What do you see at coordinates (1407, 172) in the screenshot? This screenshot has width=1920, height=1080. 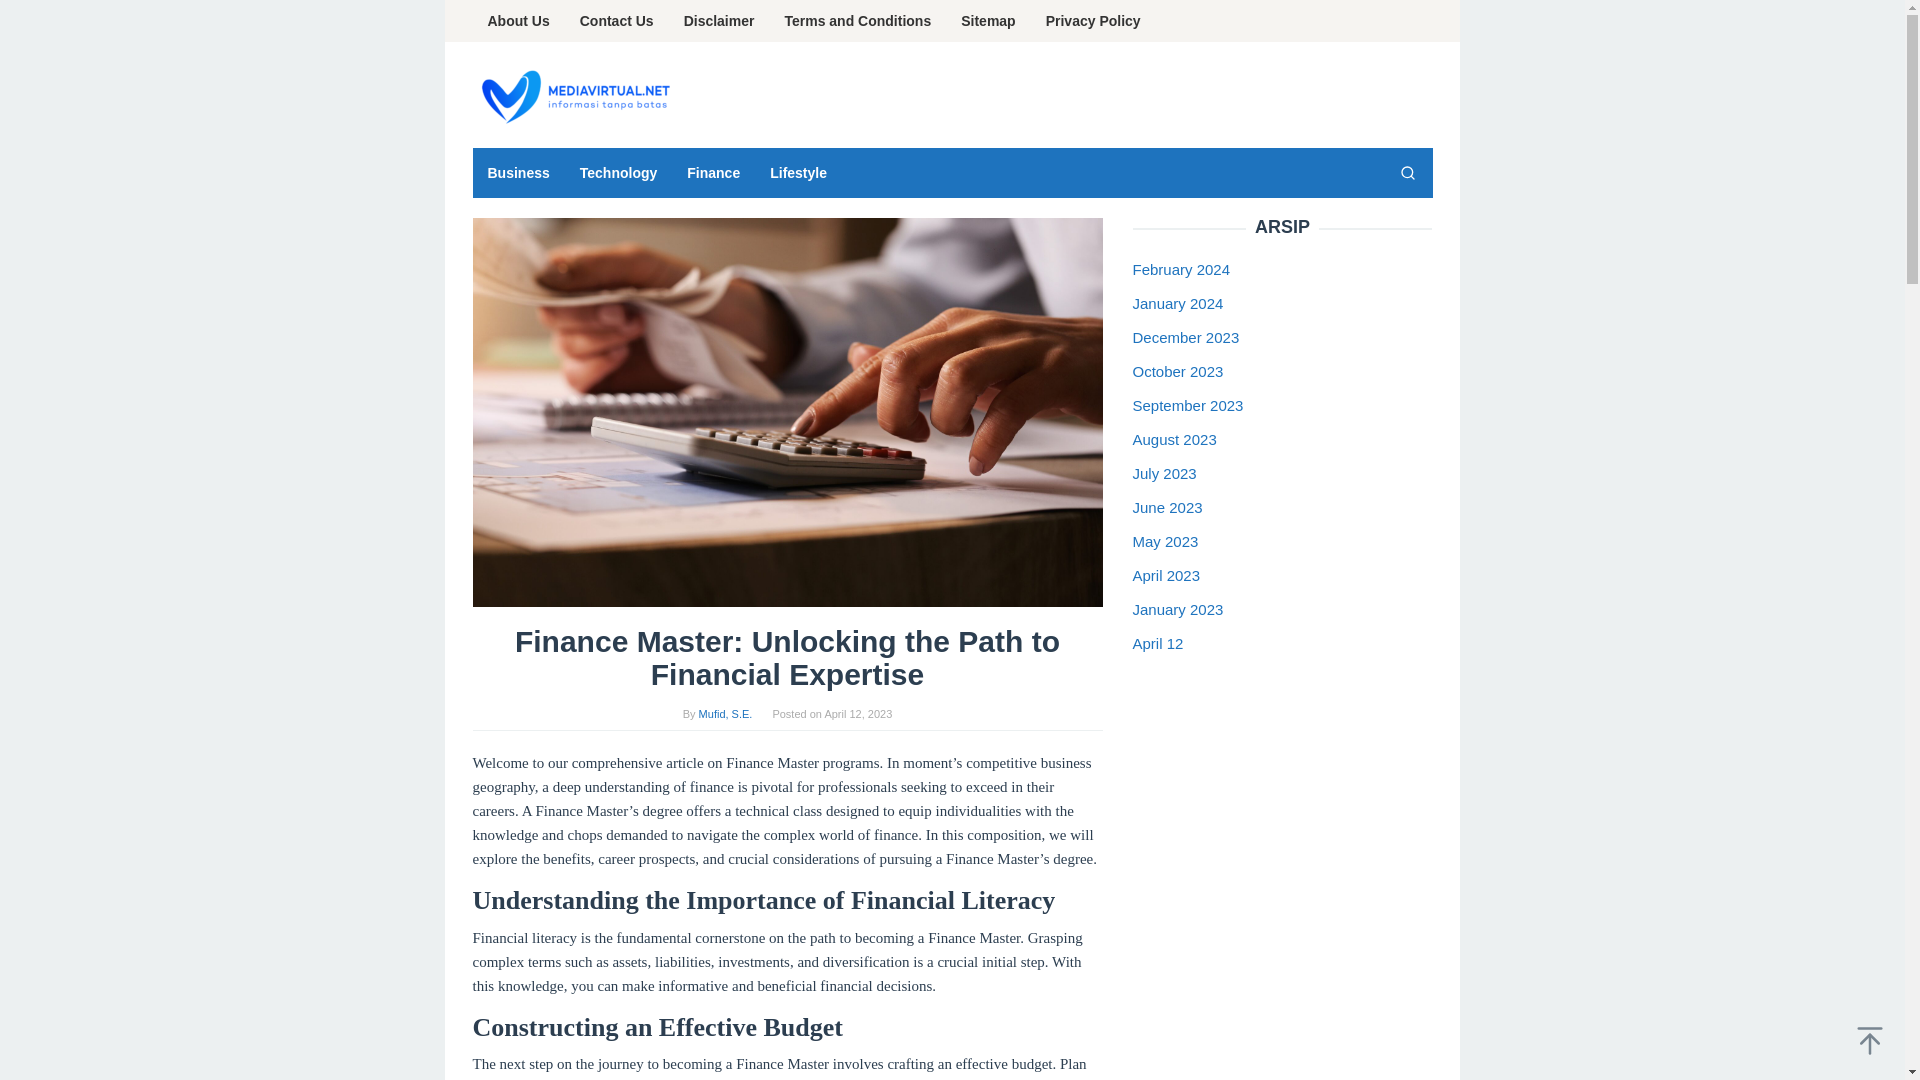 I see `Search` at bounding box center [1407, 172].